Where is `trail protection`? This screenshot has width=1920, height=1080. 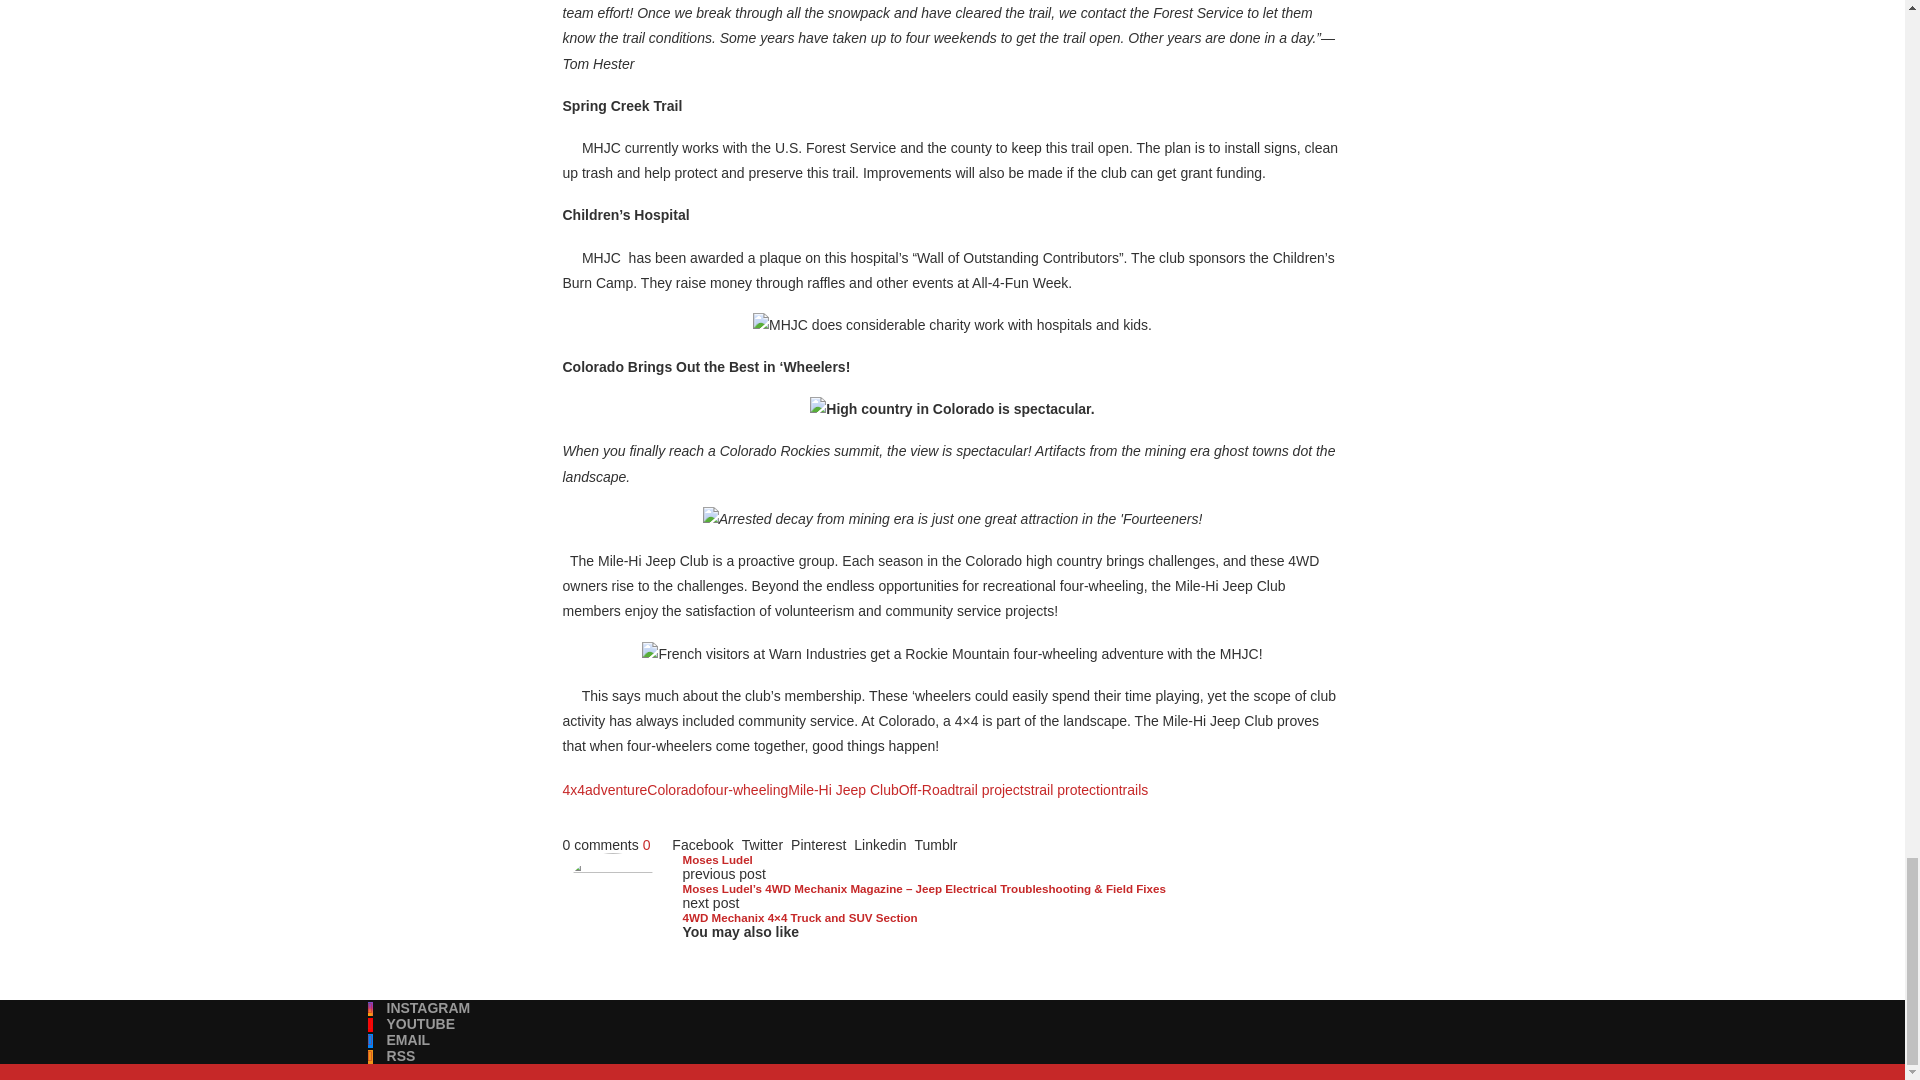 trail protection is located at coordinates (1075, 790).